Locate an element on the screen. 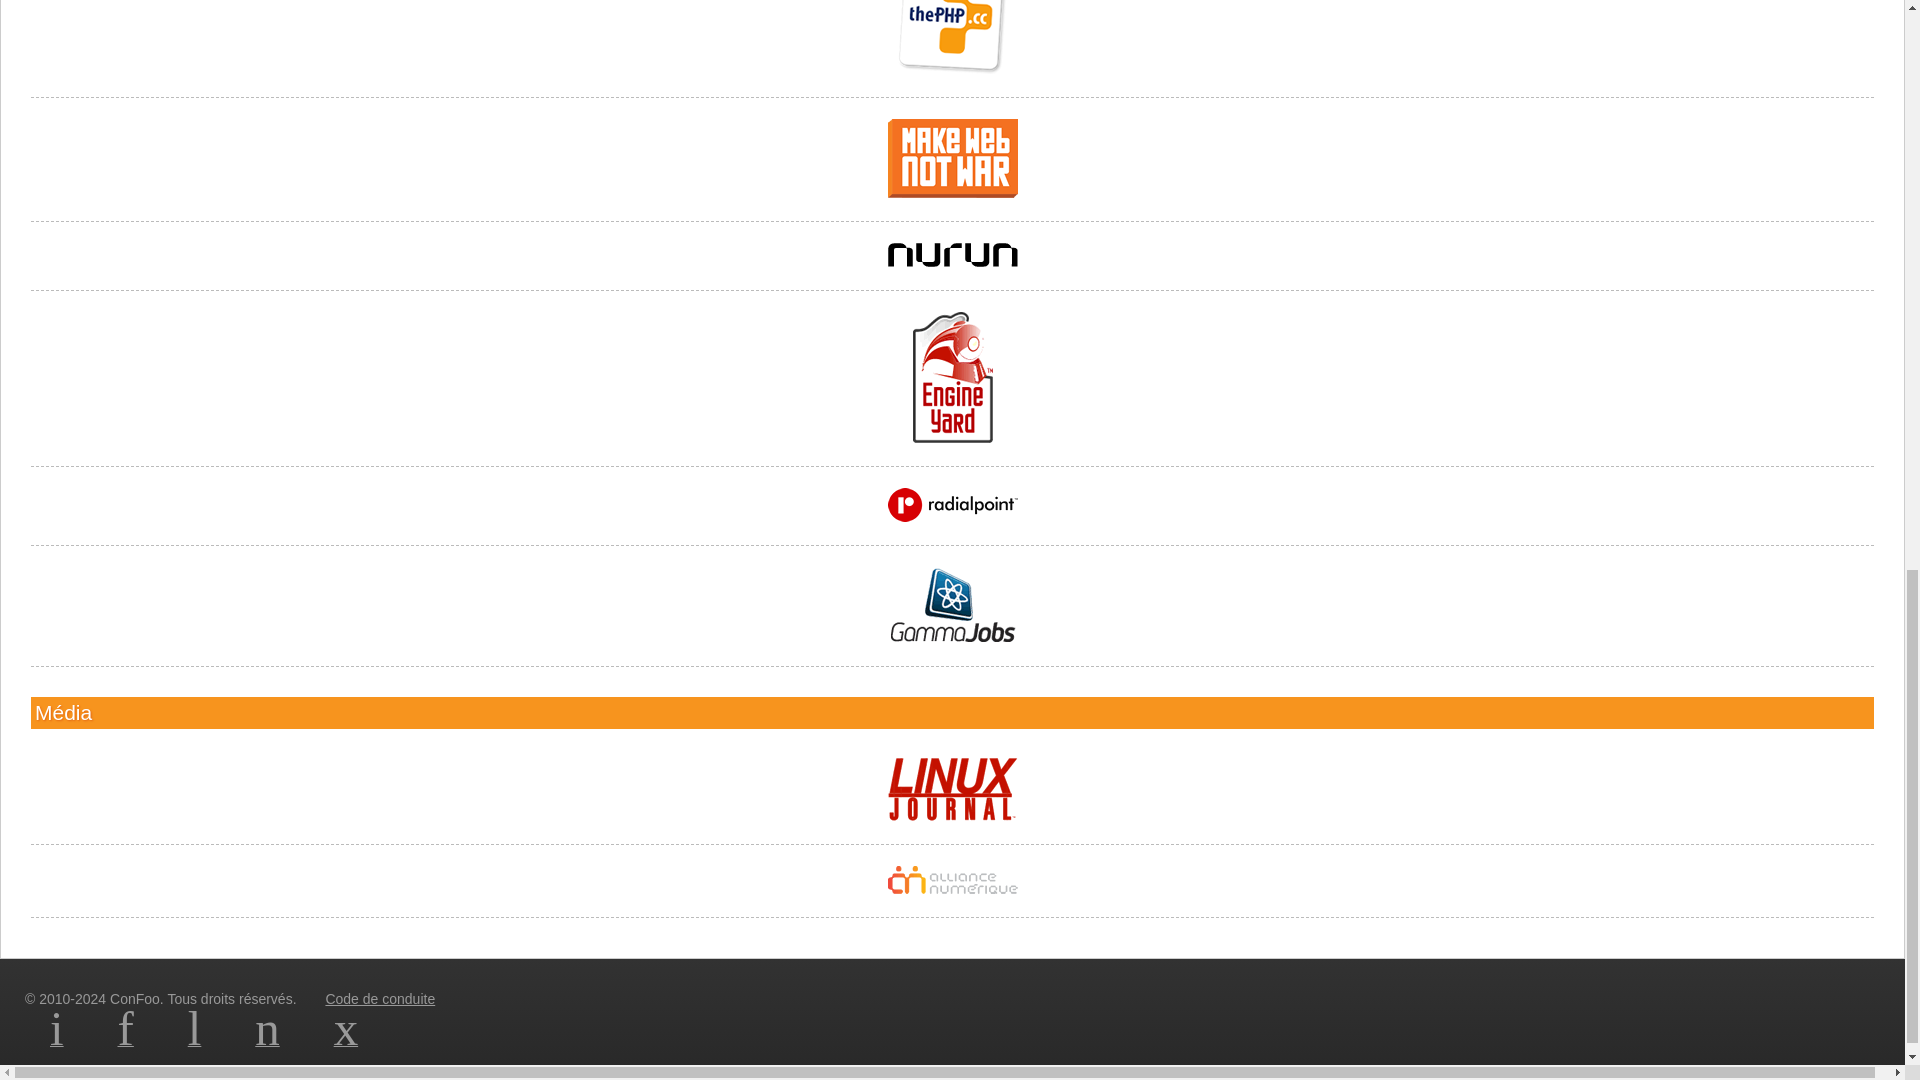 The image size is (1920, 1080). LinkedIn group is located at coordinates (56, 1040).